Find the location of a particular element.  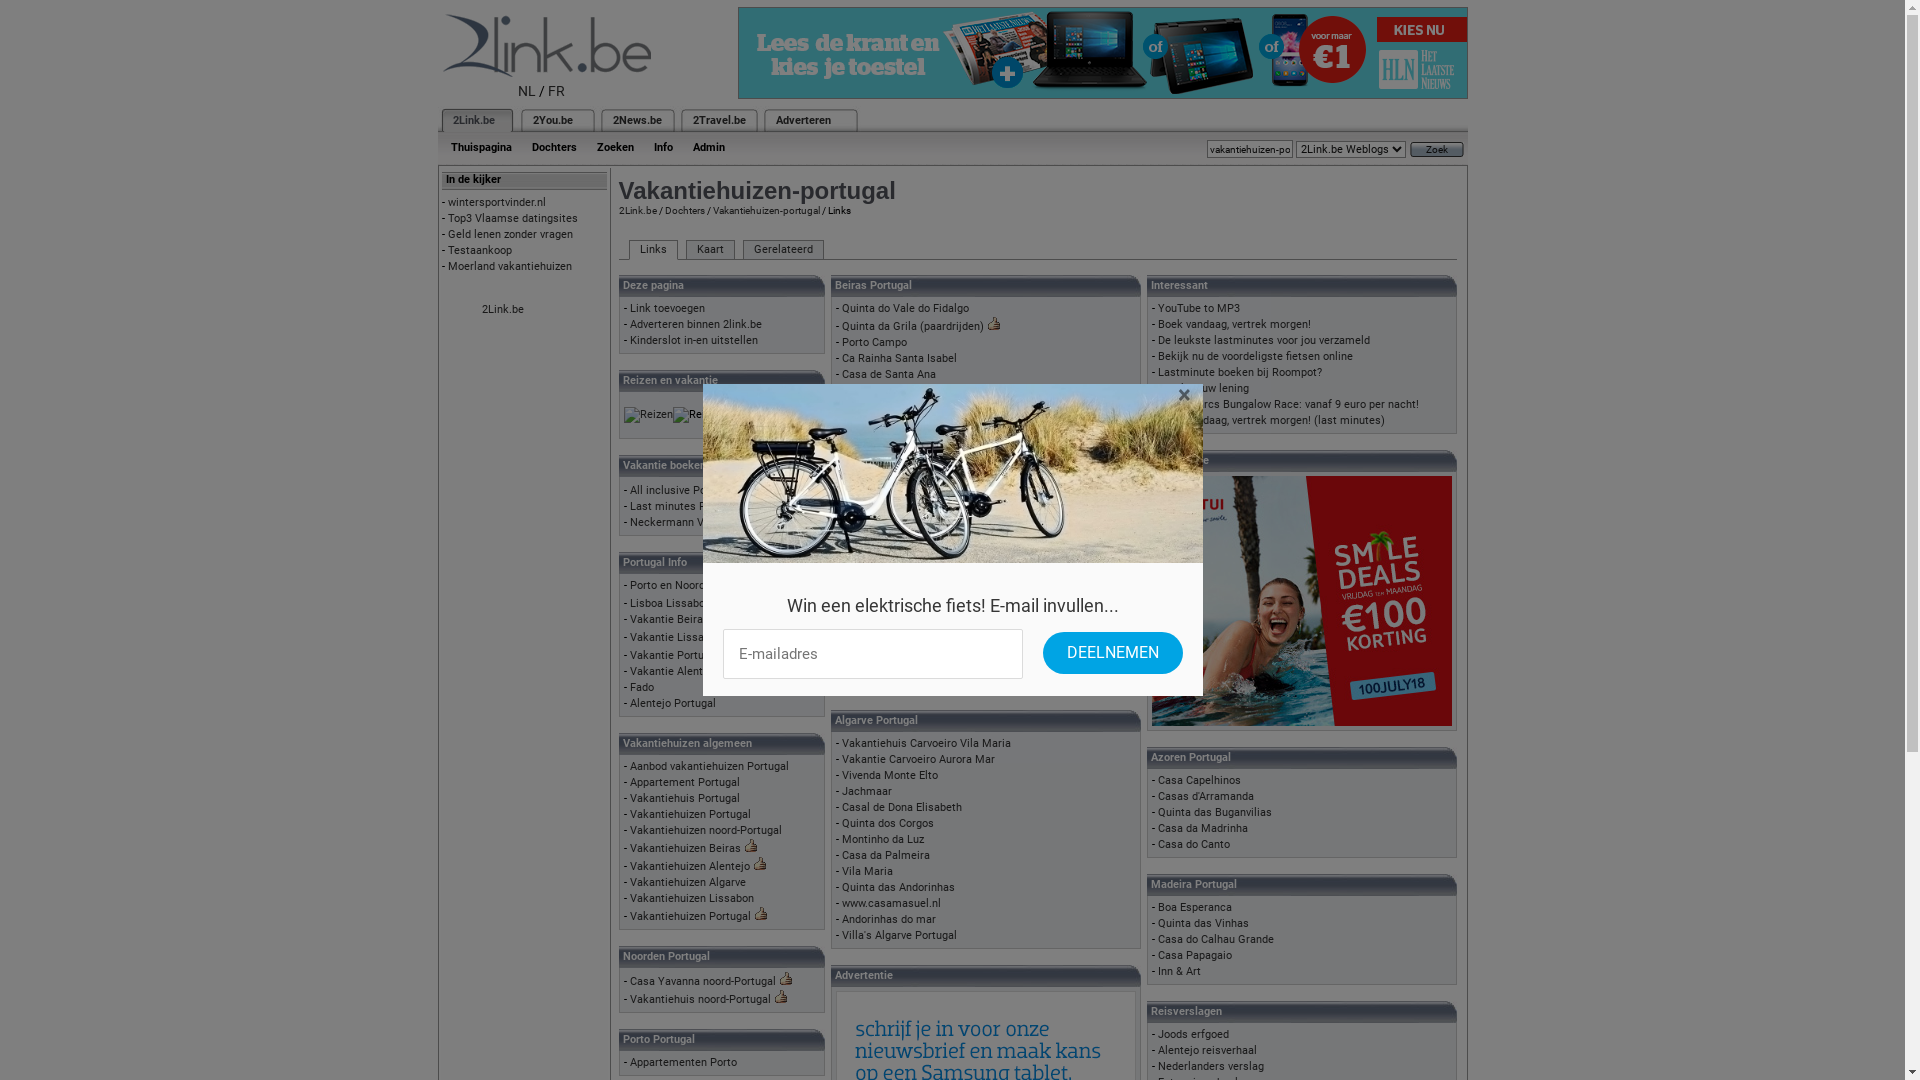

Boek vandaag, vertrek morgen! (last minutes) is located at coordinates (1272, 420).